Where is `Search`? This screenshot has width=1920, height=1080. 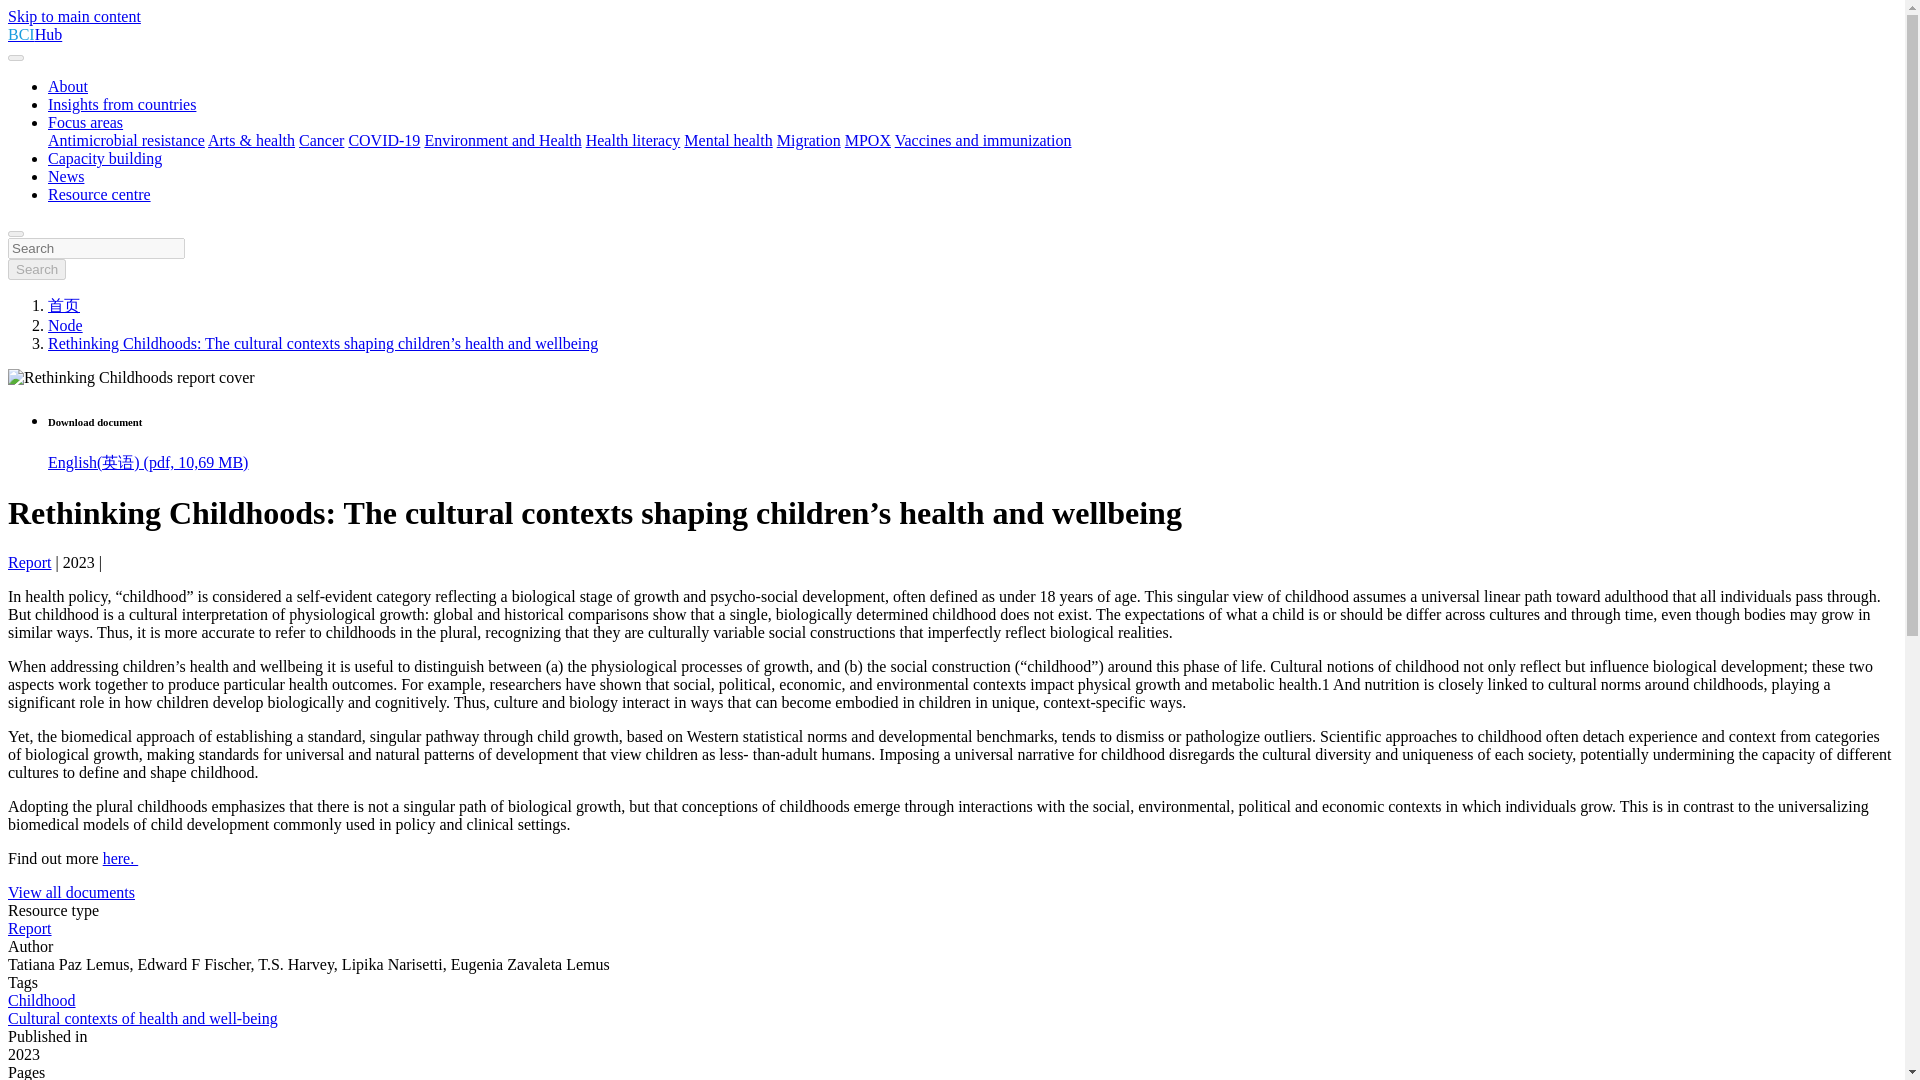 Search is located at coordinates (36, 269).